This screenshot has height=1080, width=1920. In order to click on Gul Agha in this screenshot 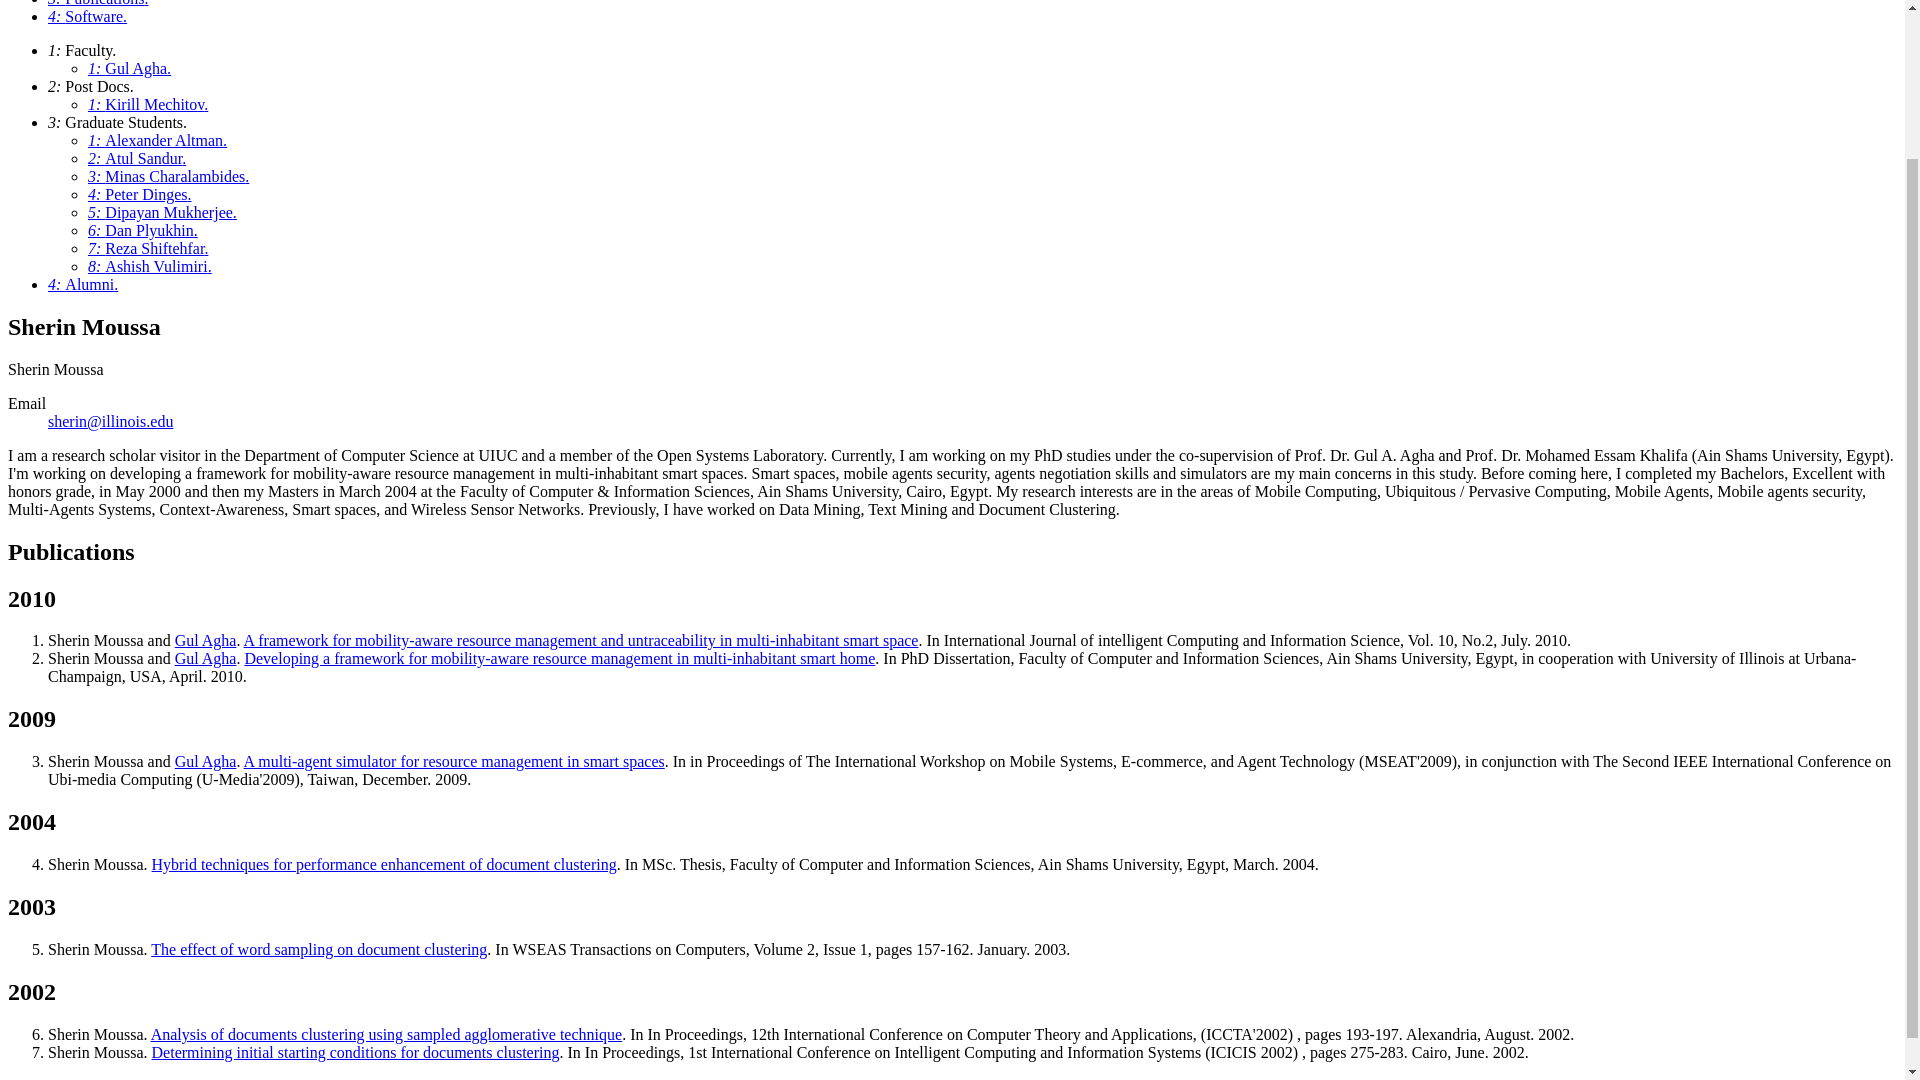, I will do `click(205, 761)`.